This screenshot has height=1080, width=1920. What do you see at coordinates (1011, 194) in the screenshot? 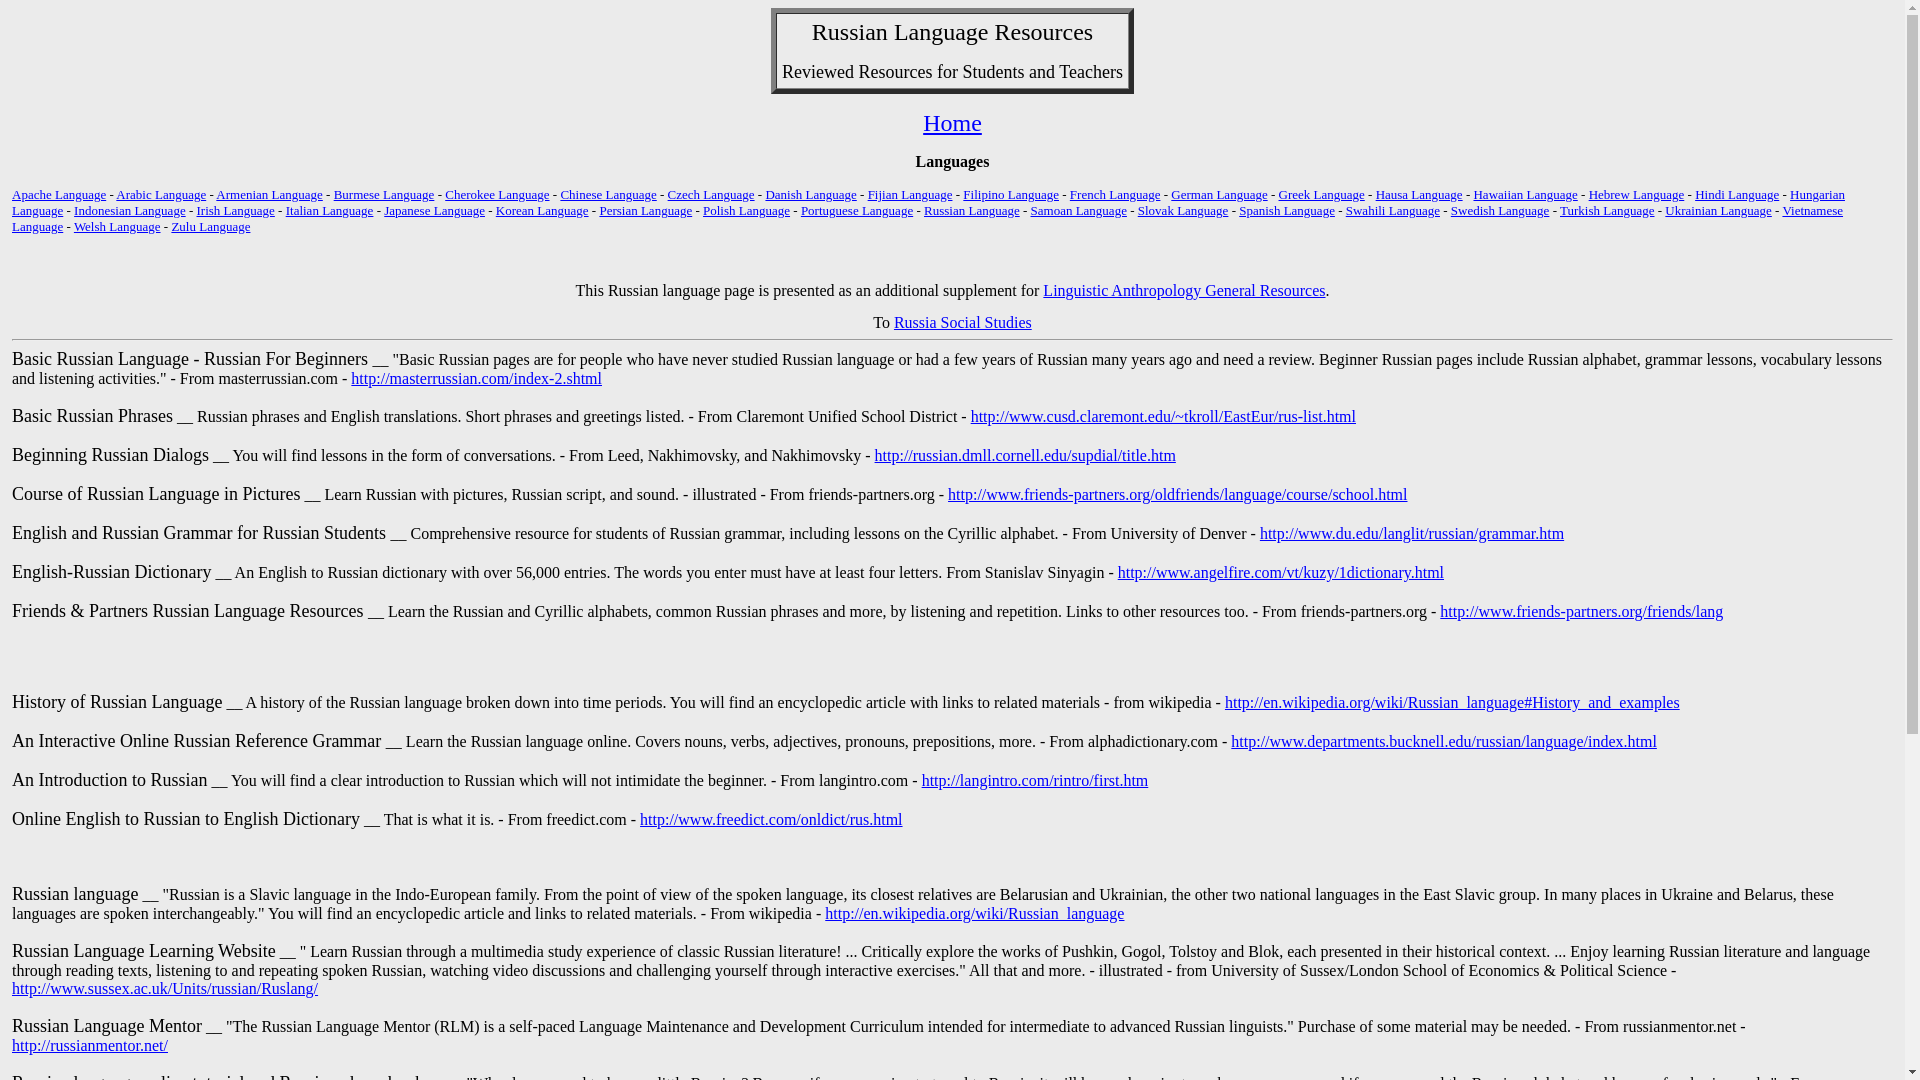
I see `Filipino Language` at bounding box center [1011, 194].